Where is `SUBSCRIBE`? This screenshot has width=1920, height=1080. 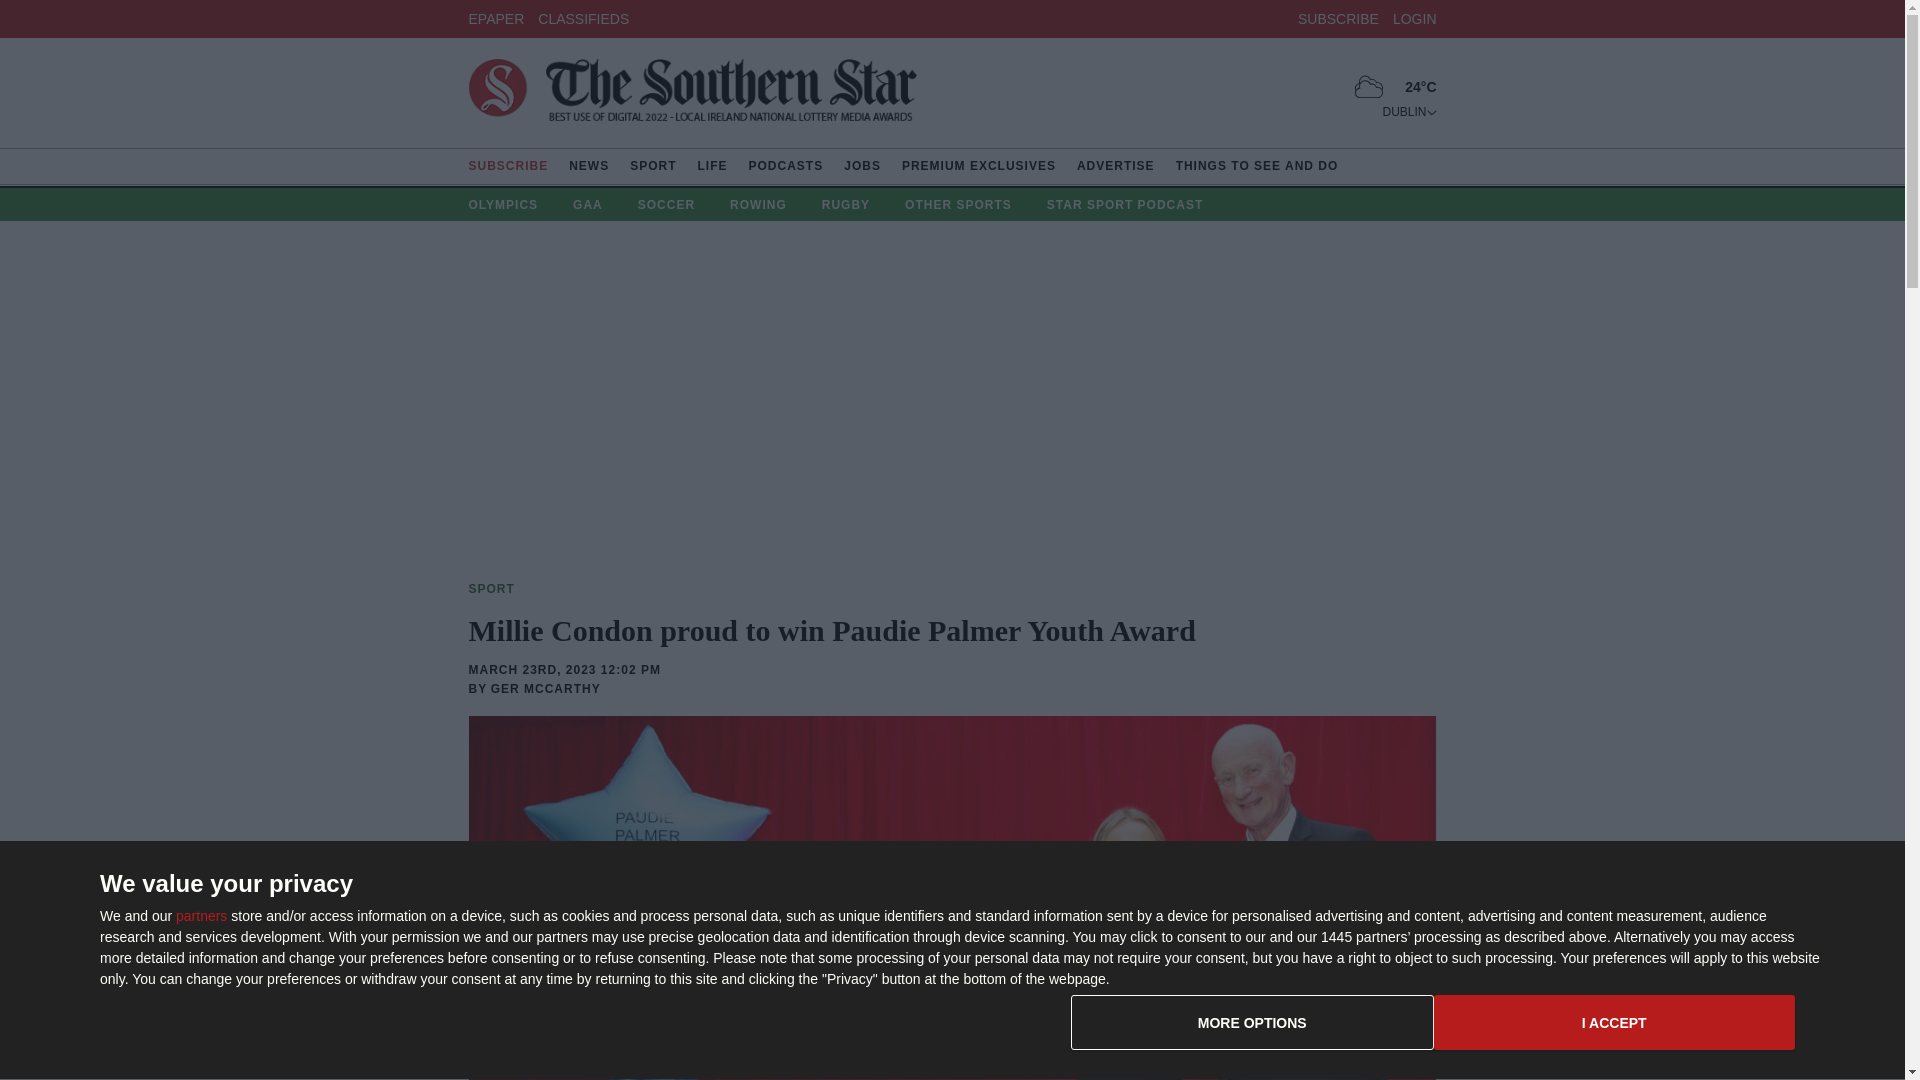 SUBSCRIBE is located at coordinates (1338, 17).